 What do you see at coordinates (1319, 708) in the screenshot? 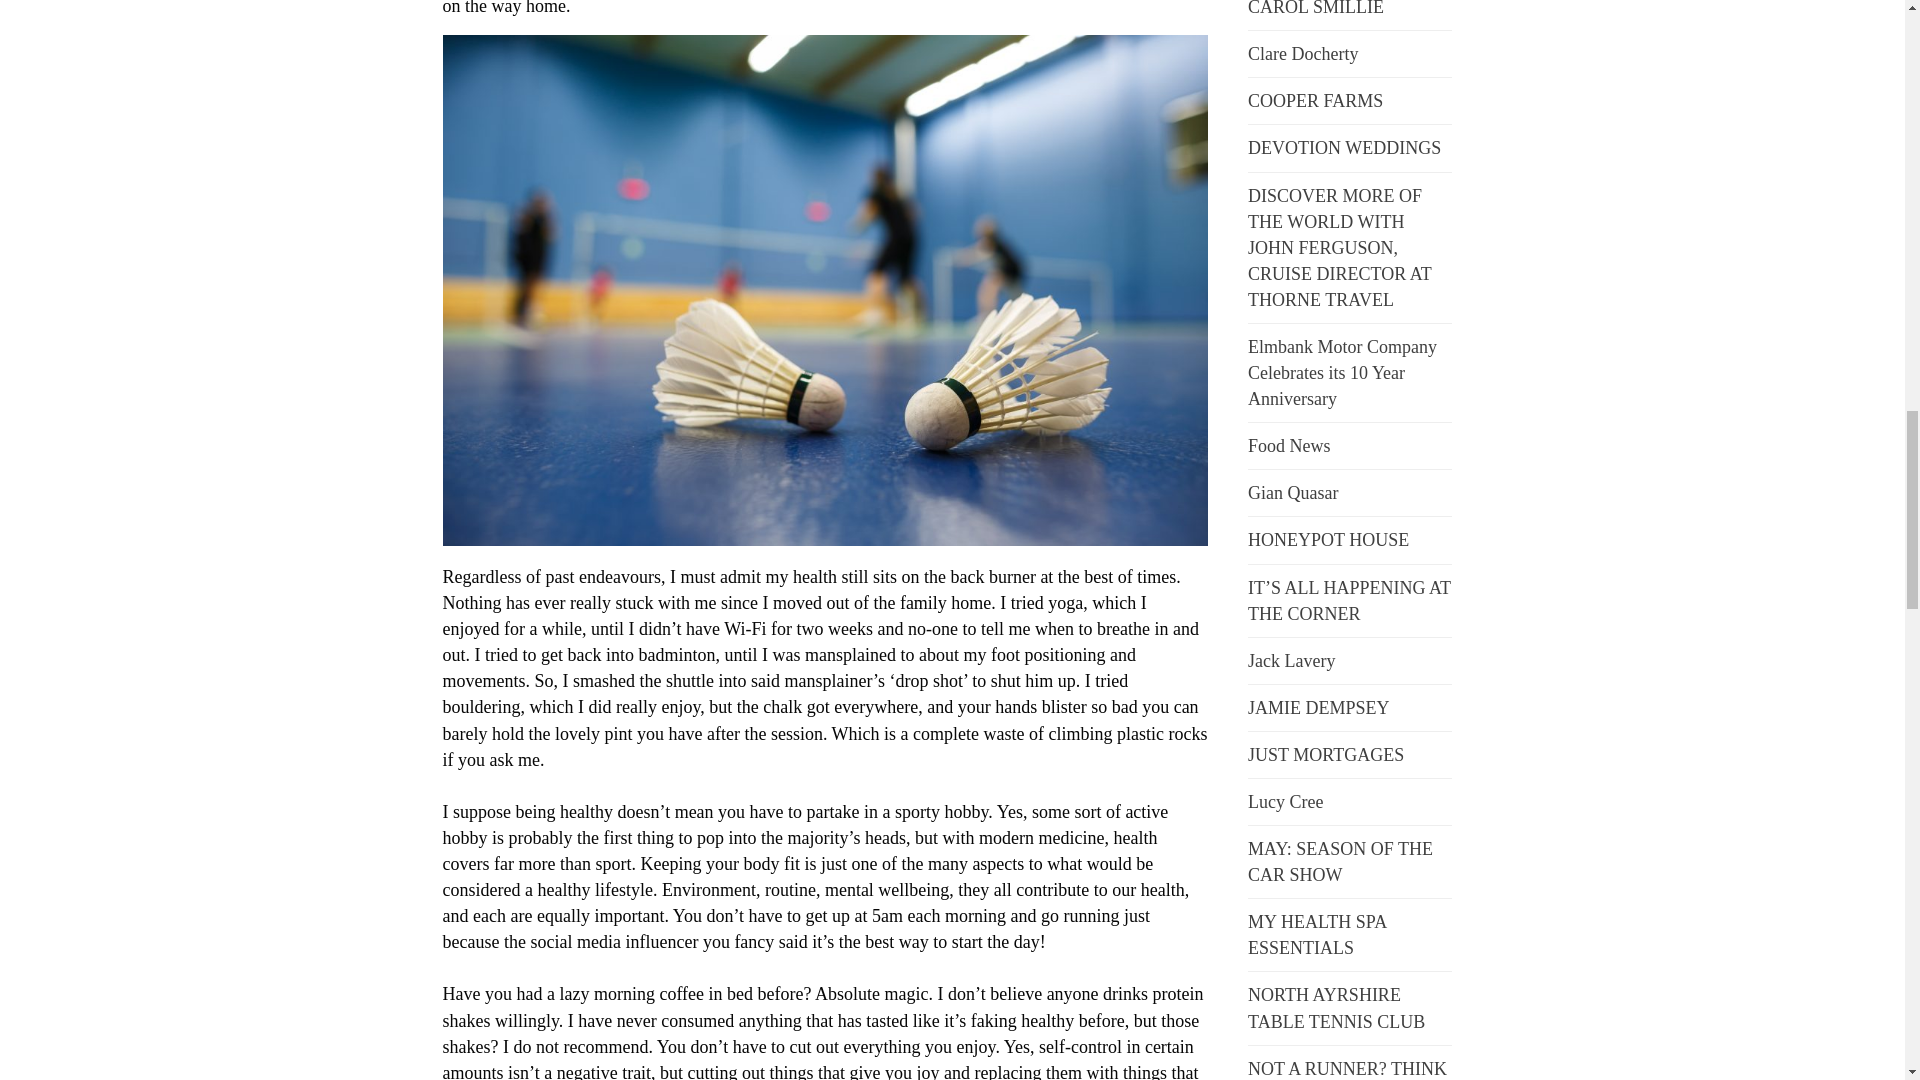
I see `JAMIE DEMPSEY` at bounding box center [1319, 708].